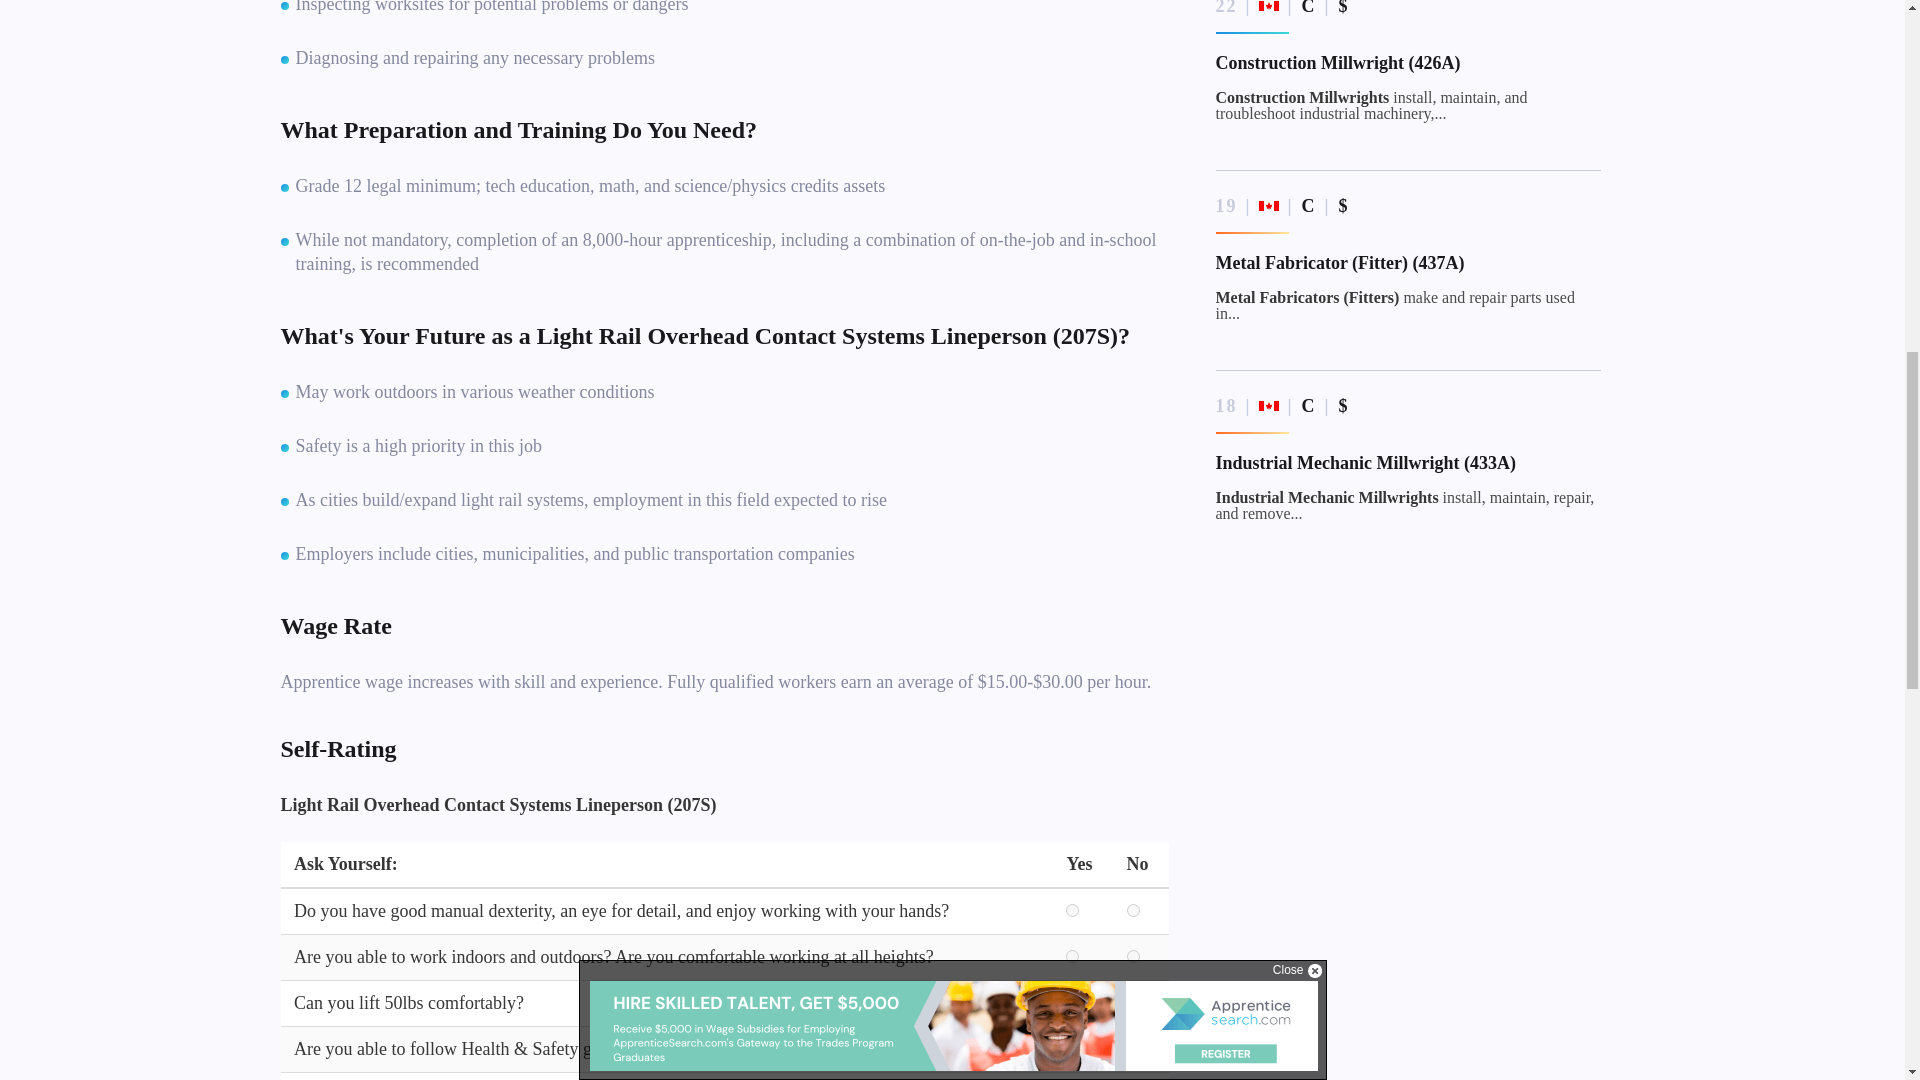 The image size is (1920, 1080). Describe the element at coordinates (1072, 1048) in the screenshot. I see `on` at that location.